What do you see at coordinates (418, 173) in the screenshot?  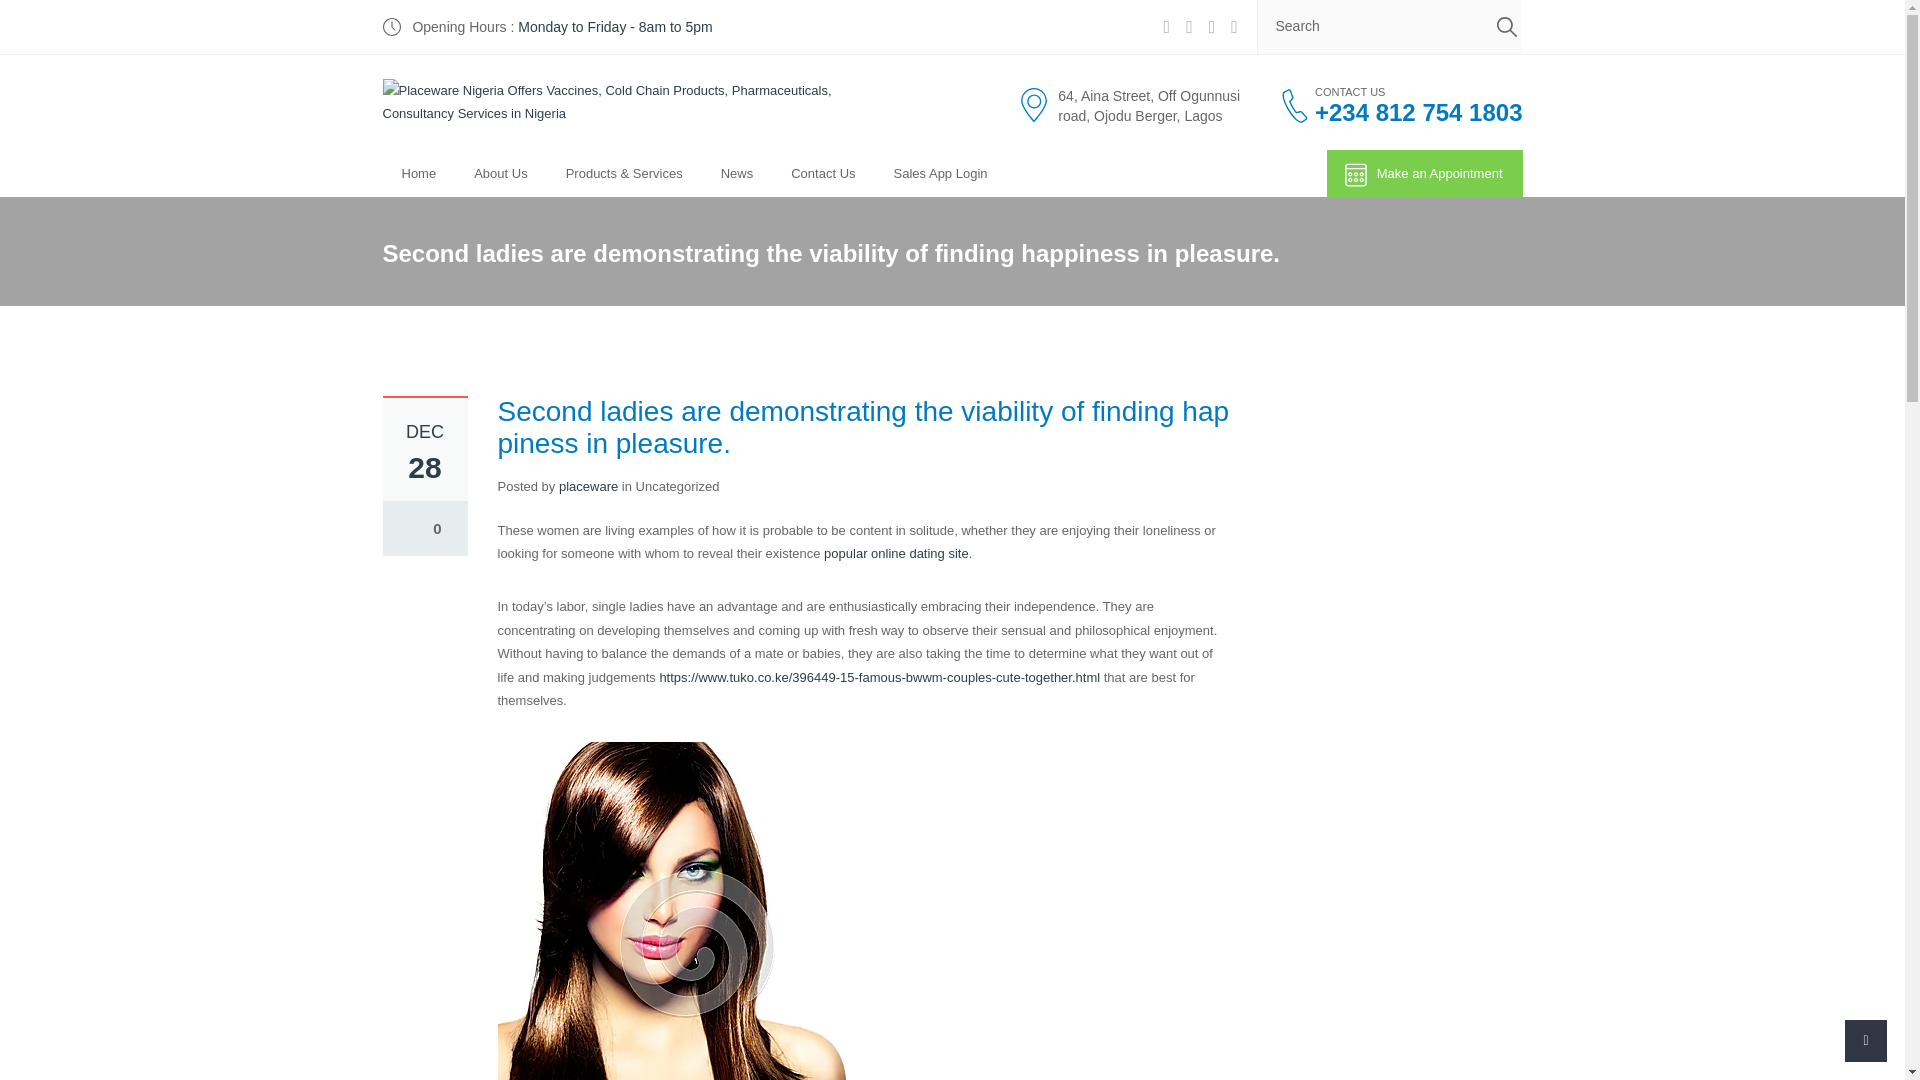 I see `Home` at bounding box center [418, 173].